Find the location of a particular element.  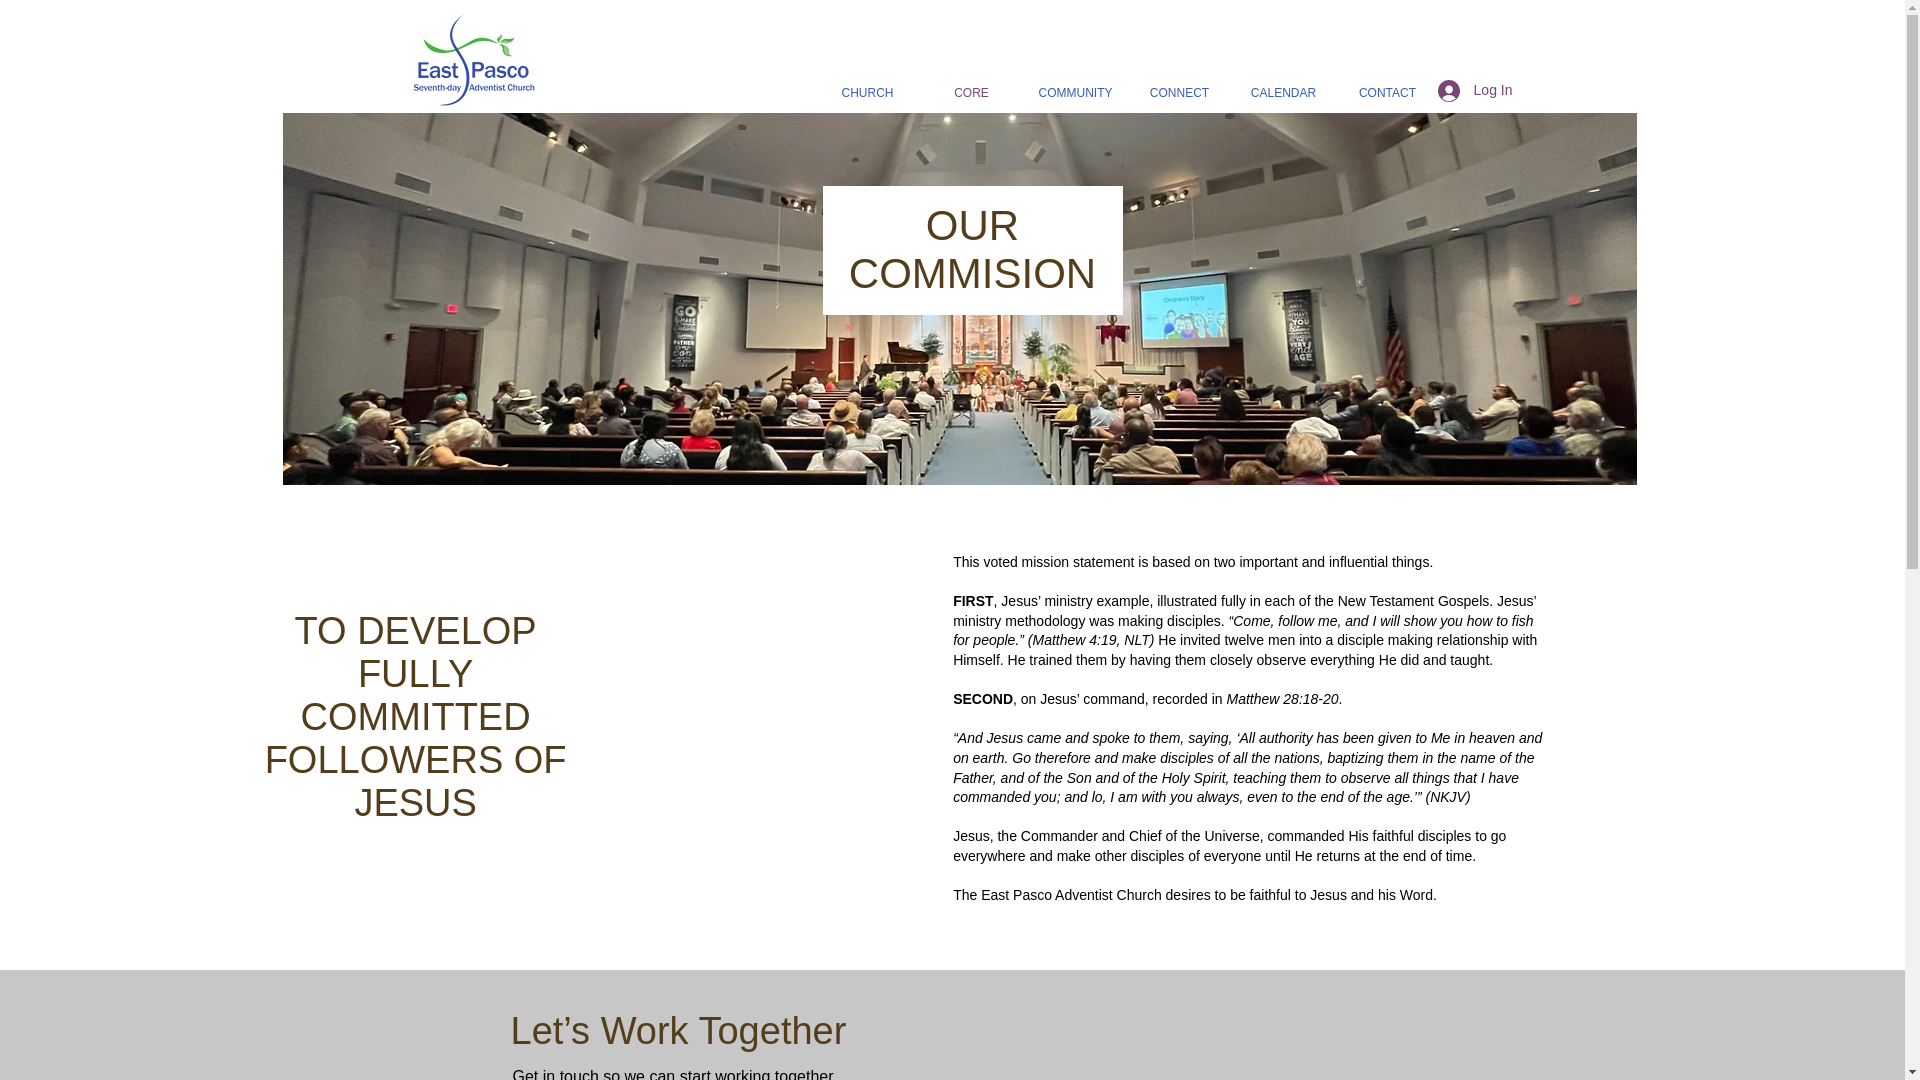

CONNECT is located at coordinates (1180, 92).